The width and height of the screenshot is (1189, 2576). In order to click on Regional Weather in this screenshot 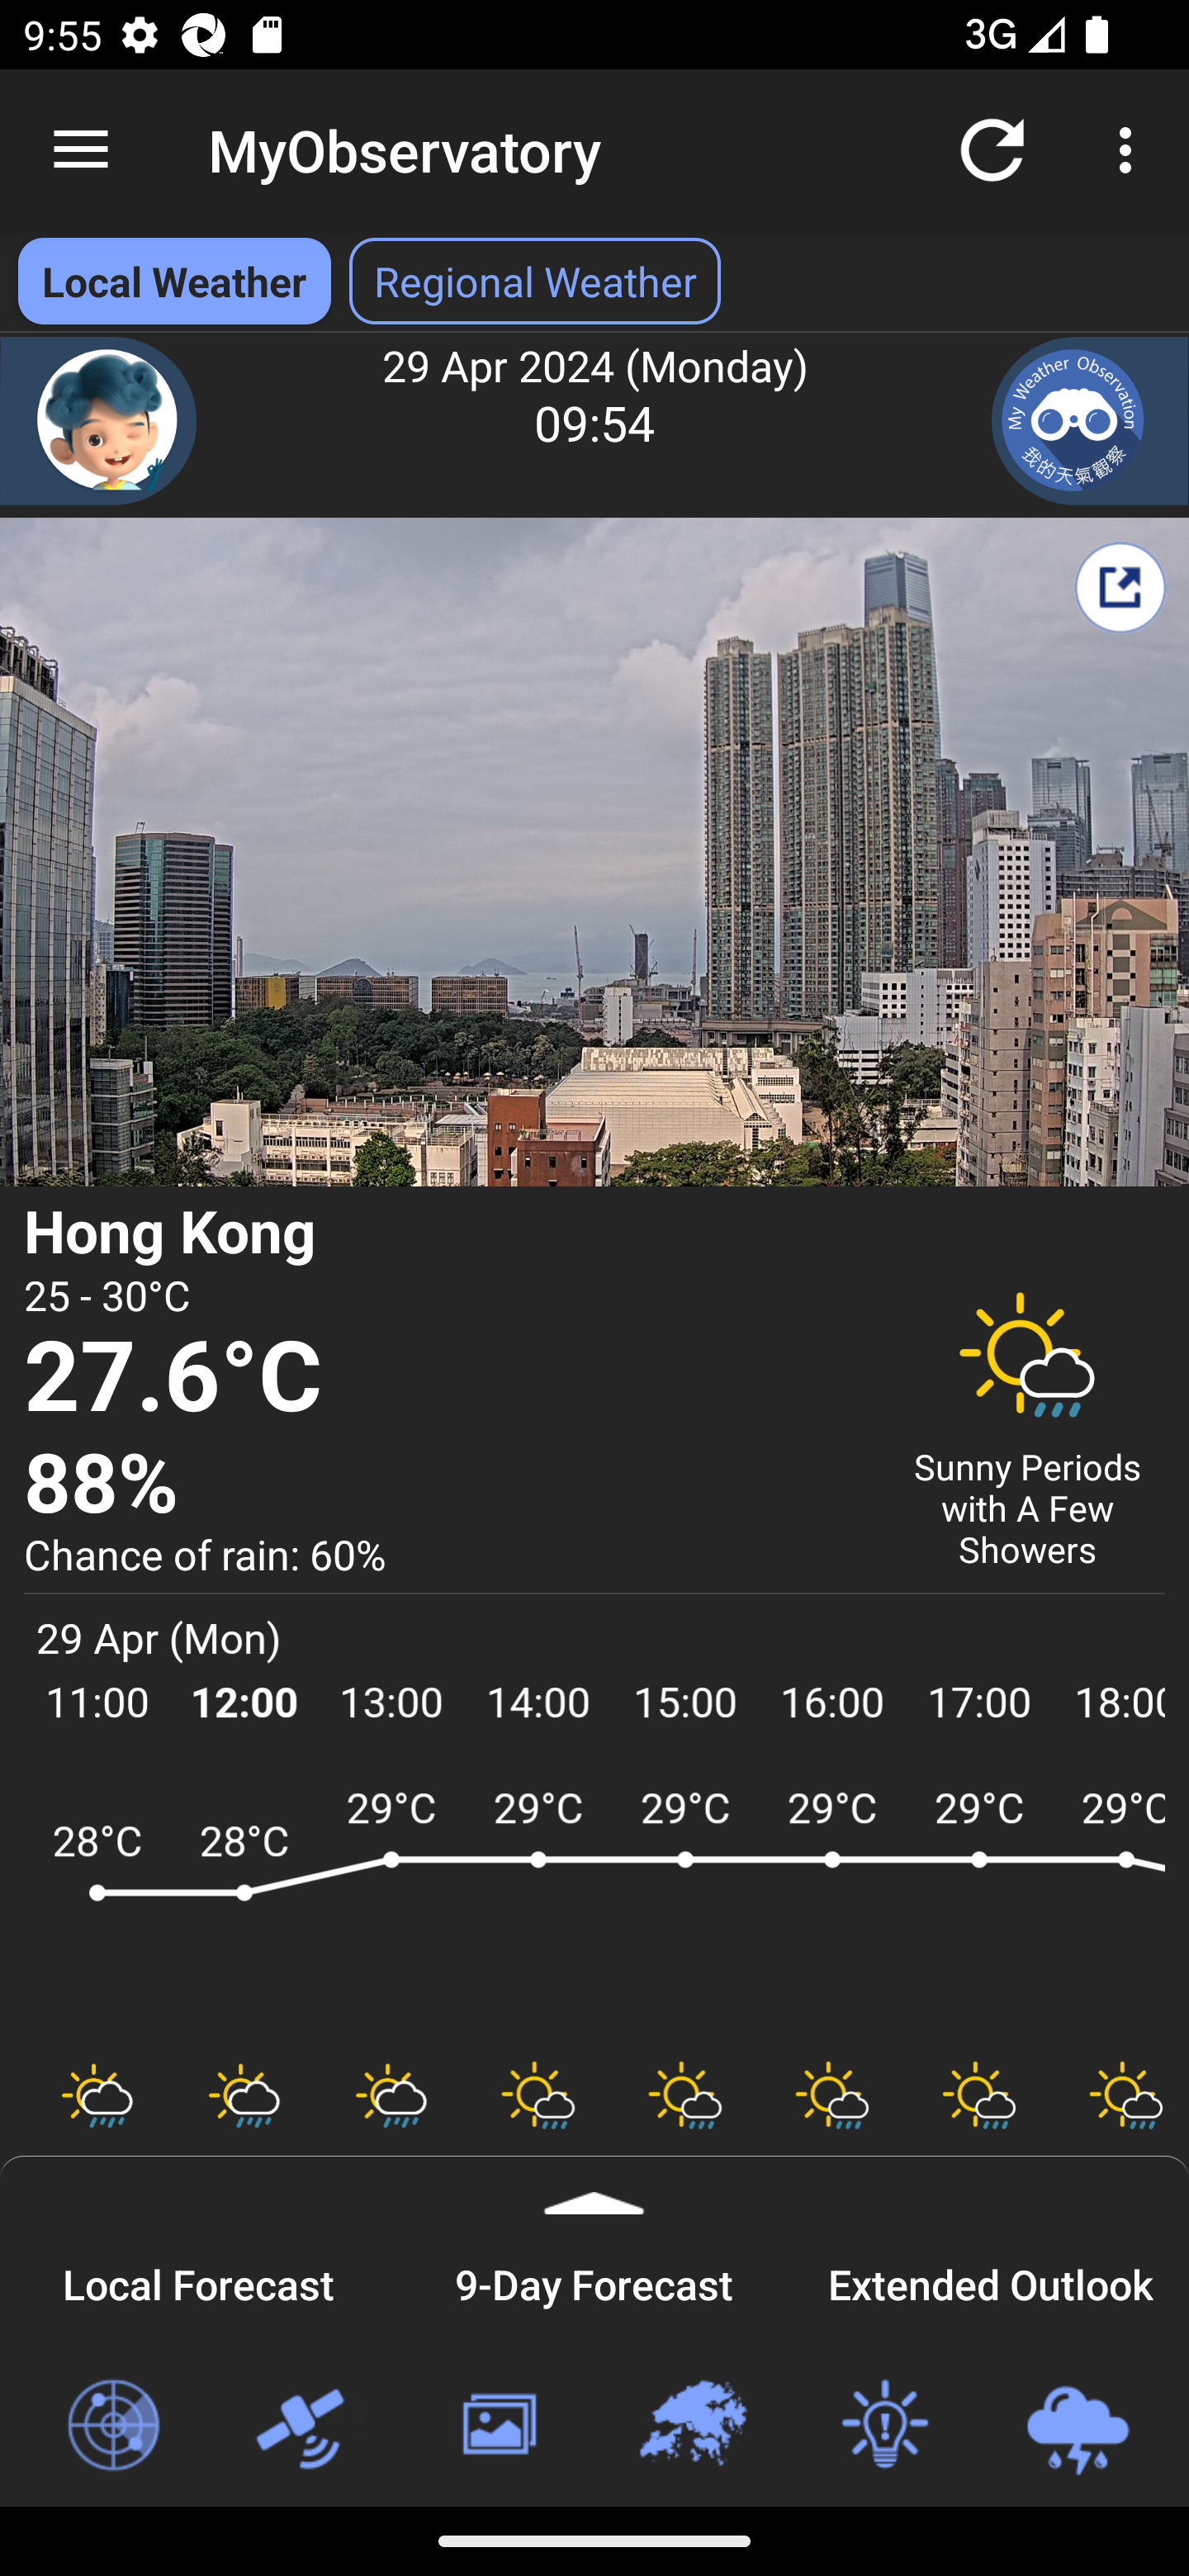, I will do `click(691, 2426)`.